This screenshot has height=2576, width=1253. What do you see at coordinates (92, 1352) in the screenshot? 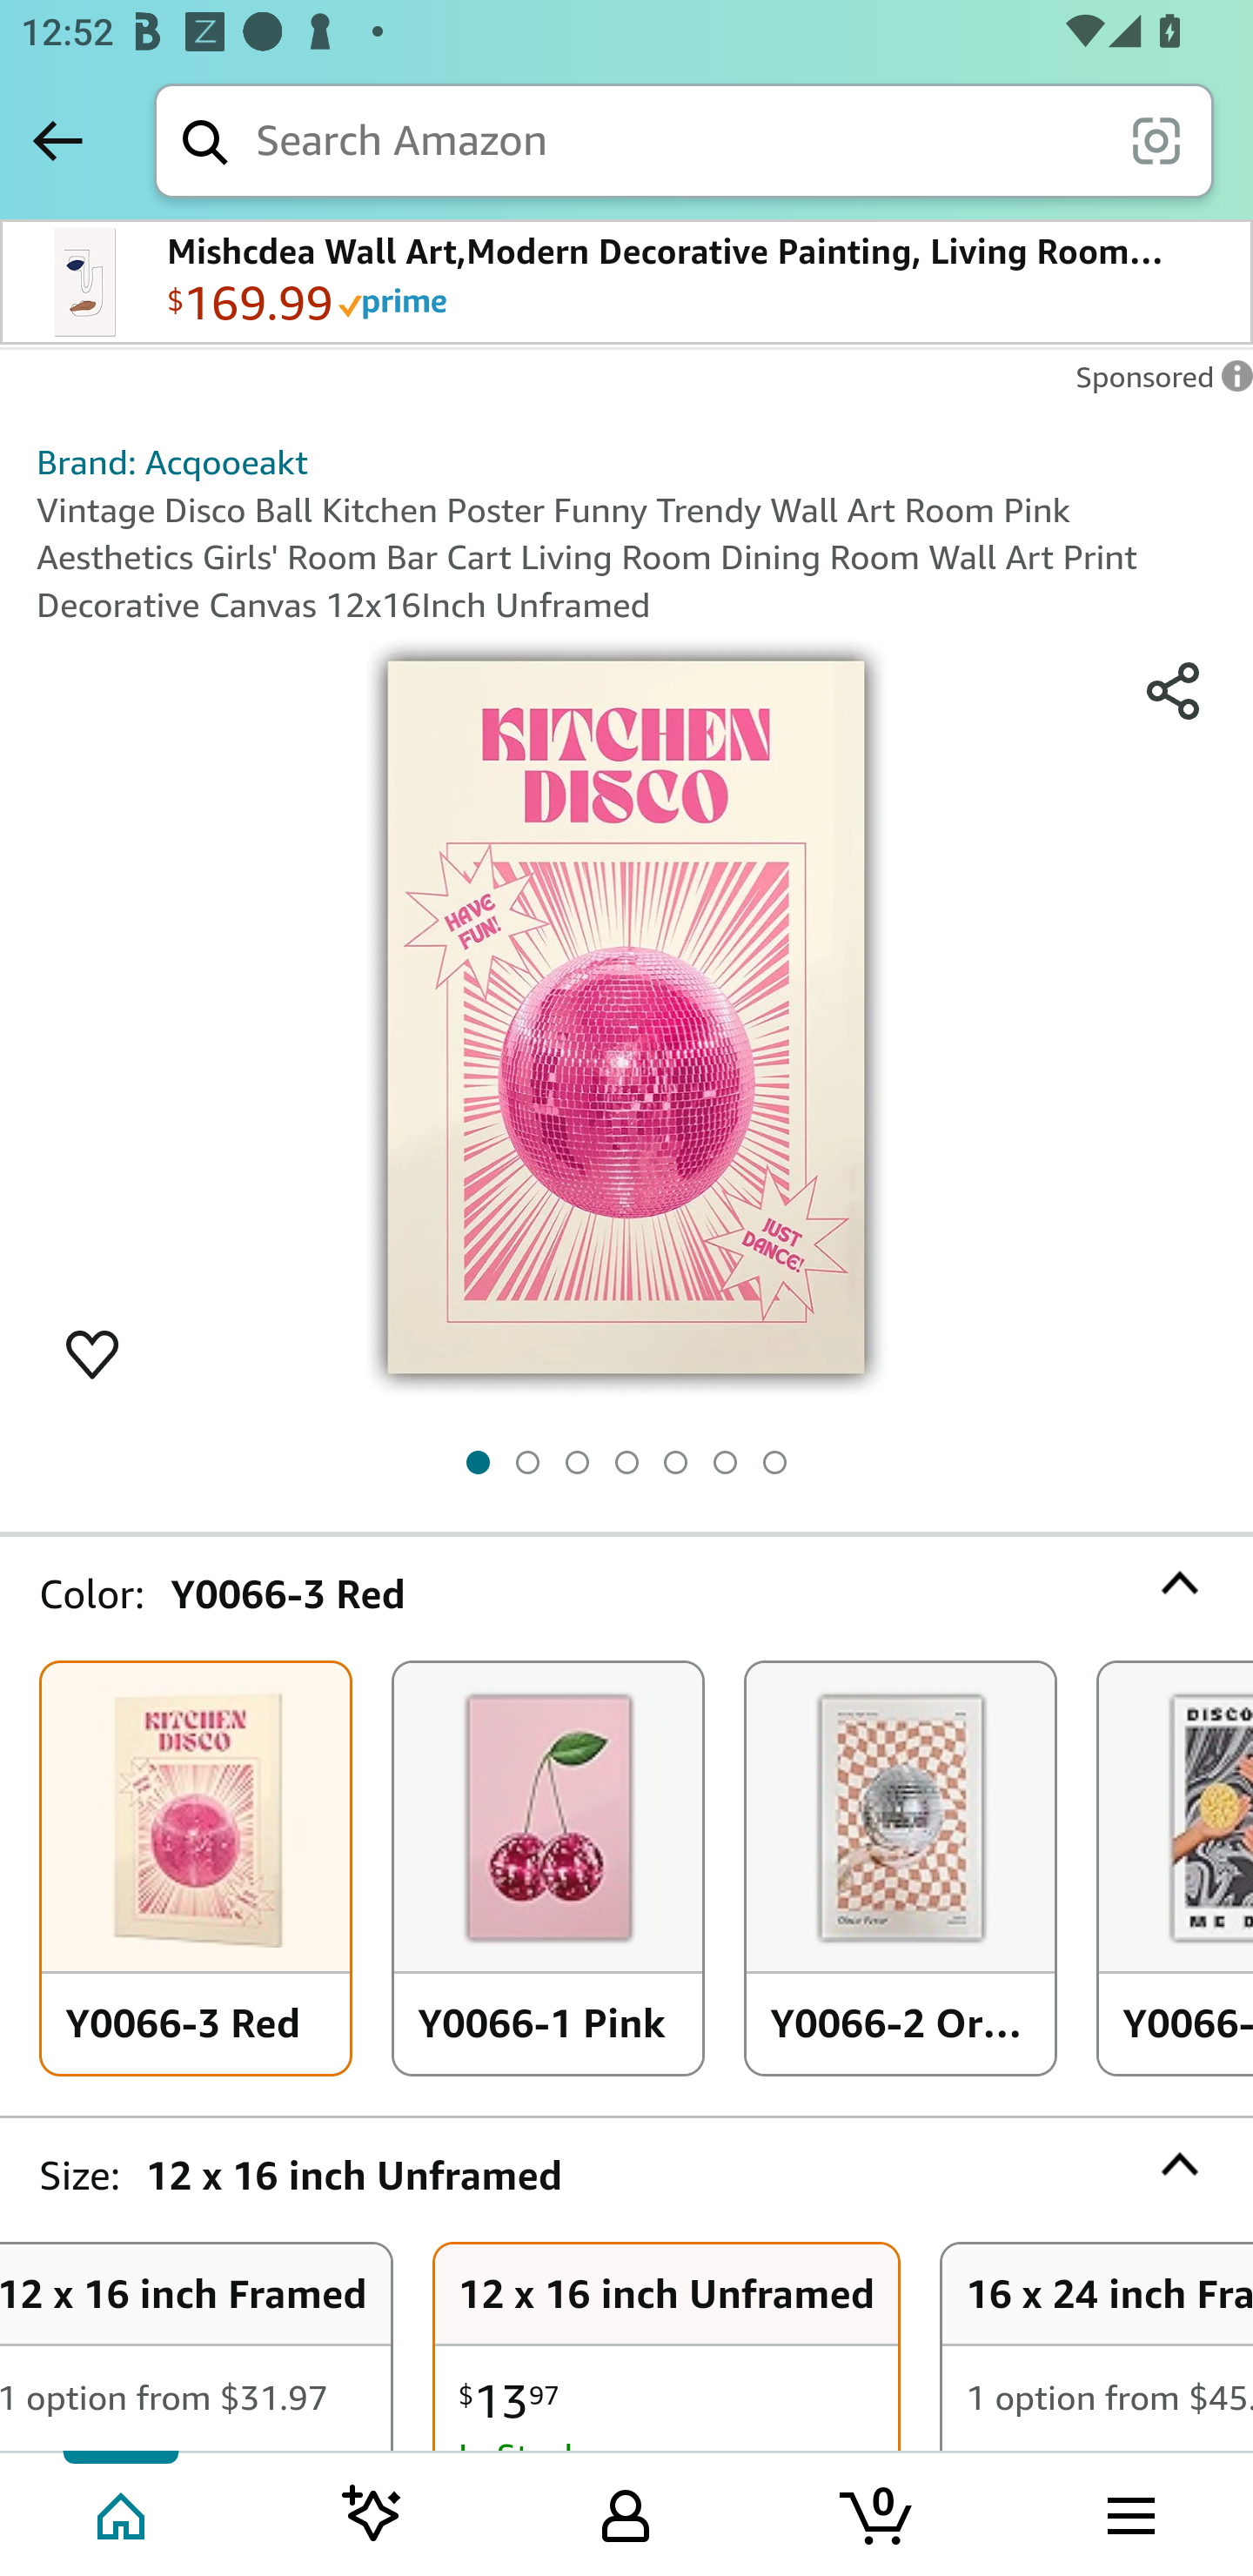
I see `Heart to save an item to your default list` at bounding box center [92, 1352].